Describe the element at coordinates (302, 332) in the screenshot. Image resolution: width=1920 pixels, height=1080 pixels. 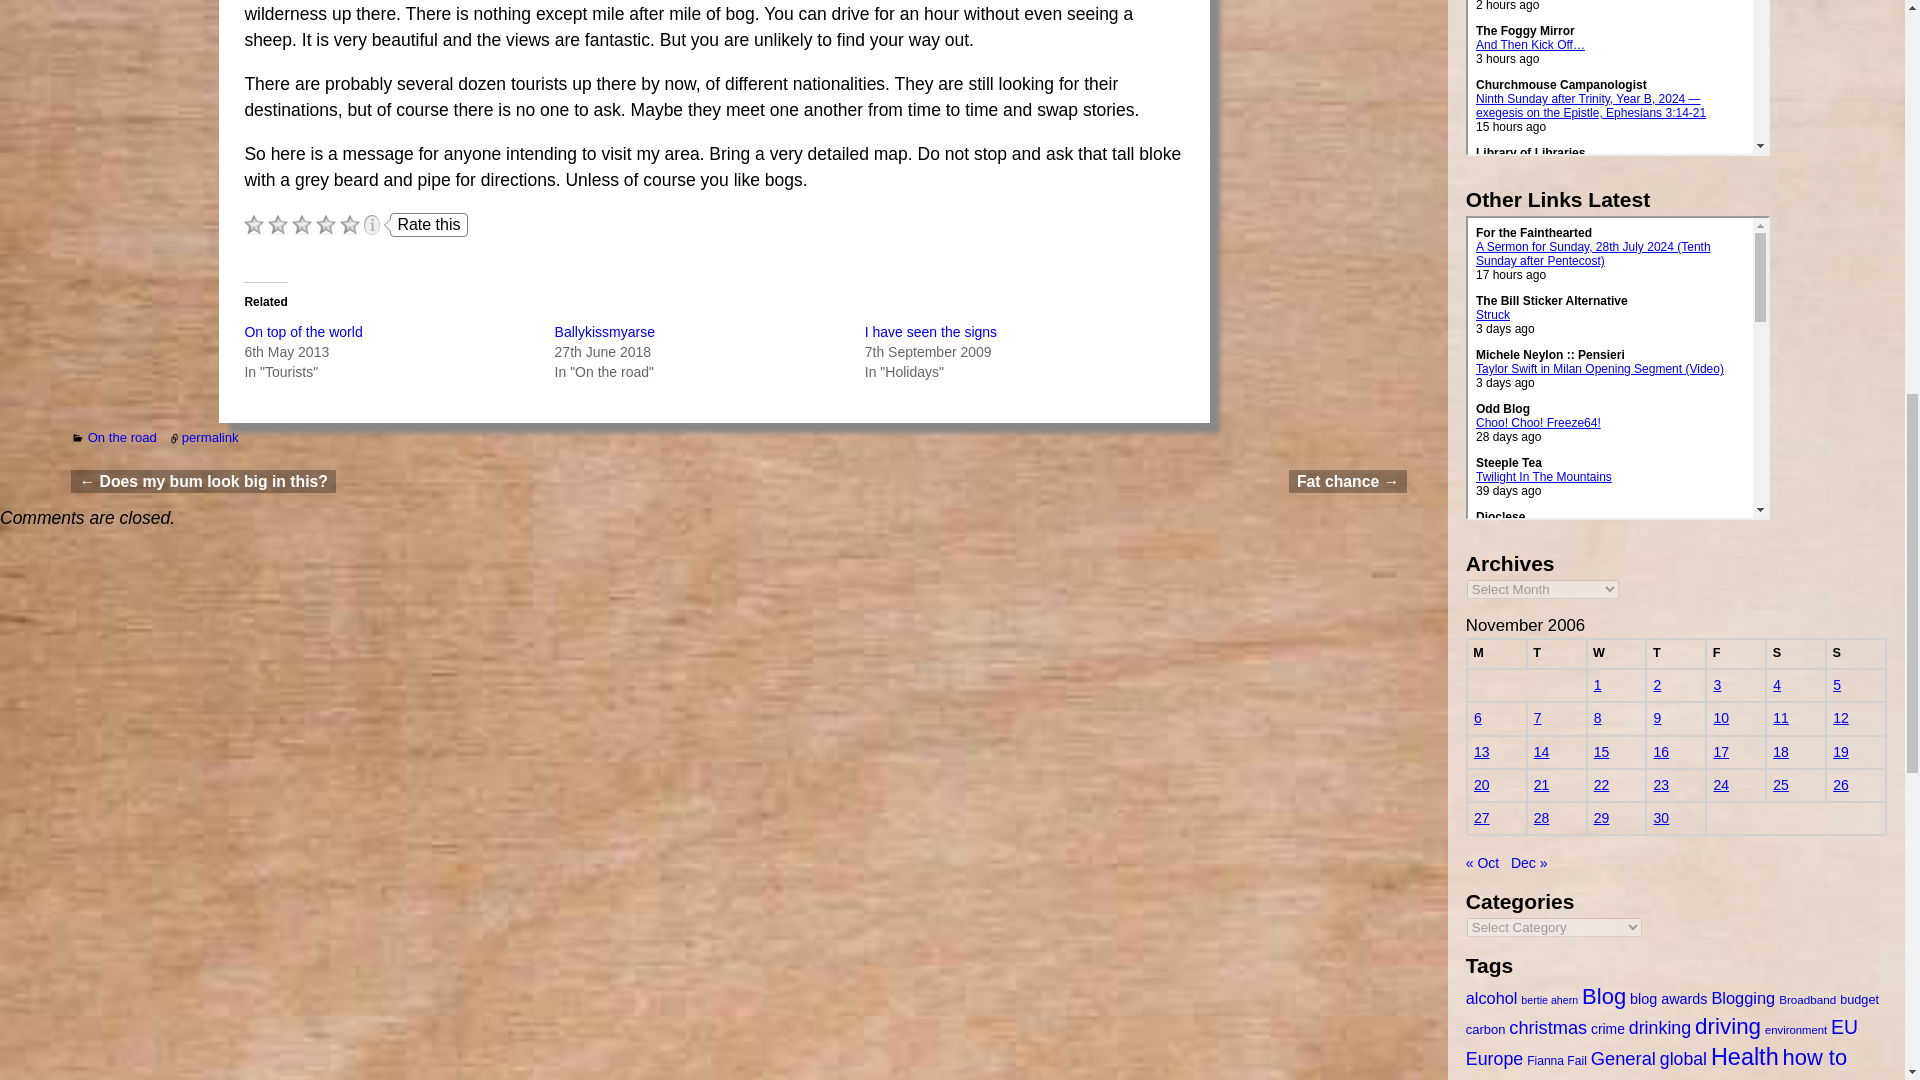
I see `On top of the world` at that location.